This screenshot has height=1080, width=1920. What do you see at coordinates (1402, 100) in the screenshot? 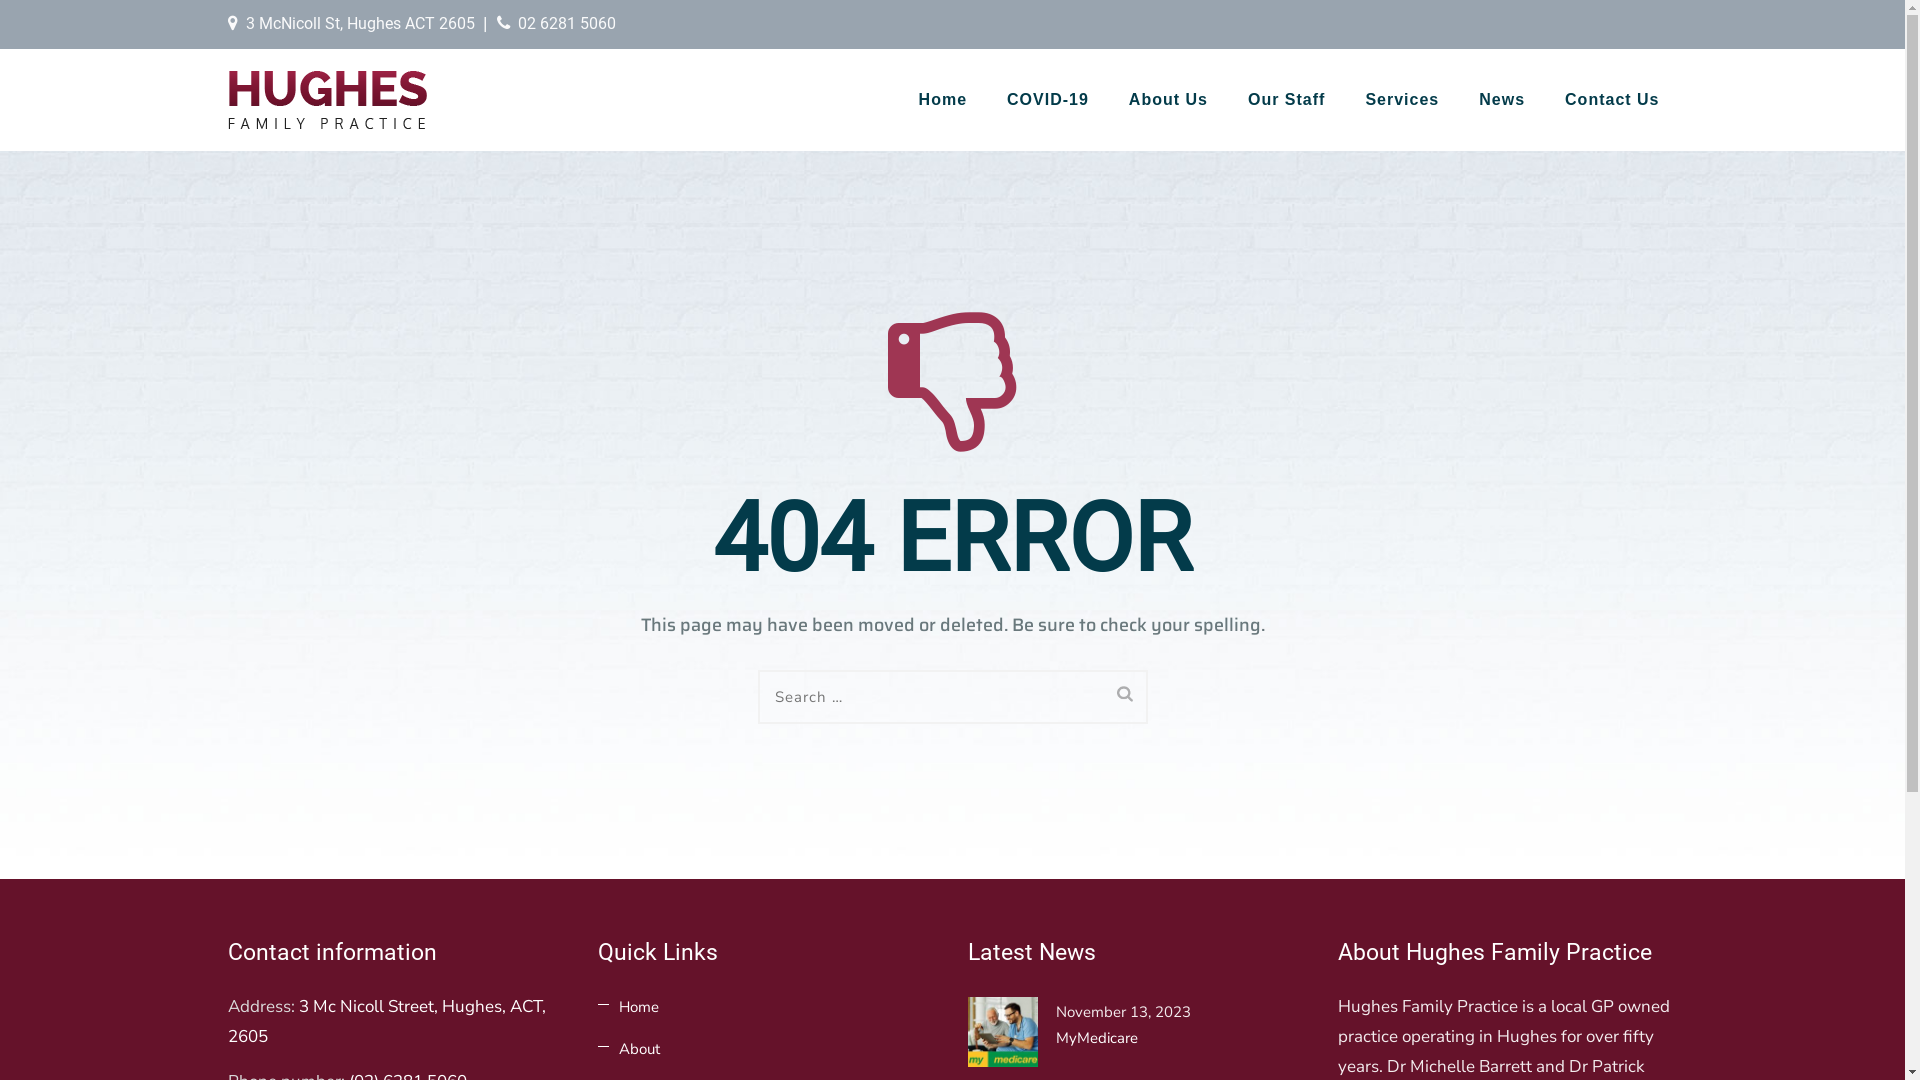
I see `Services` at bounding box center [1402, 100].